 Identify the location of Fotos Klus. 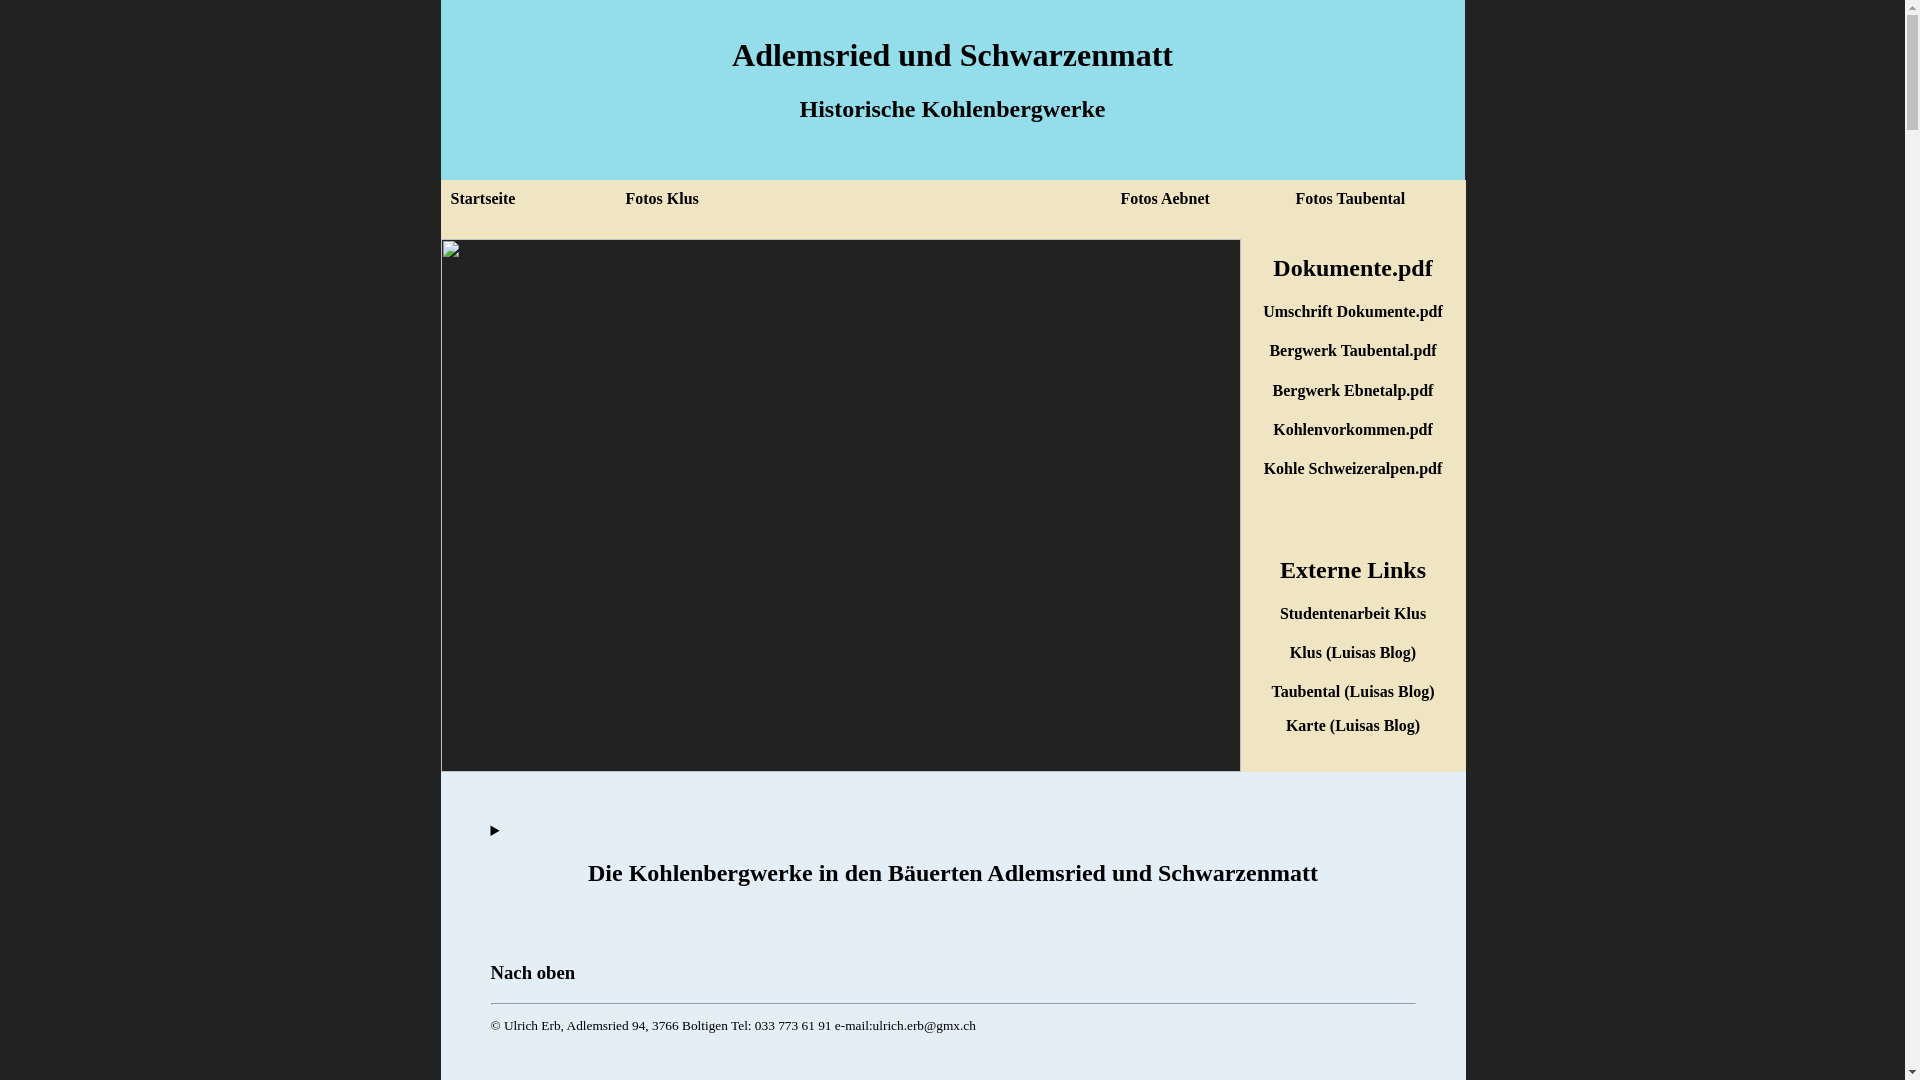
(866, 199).